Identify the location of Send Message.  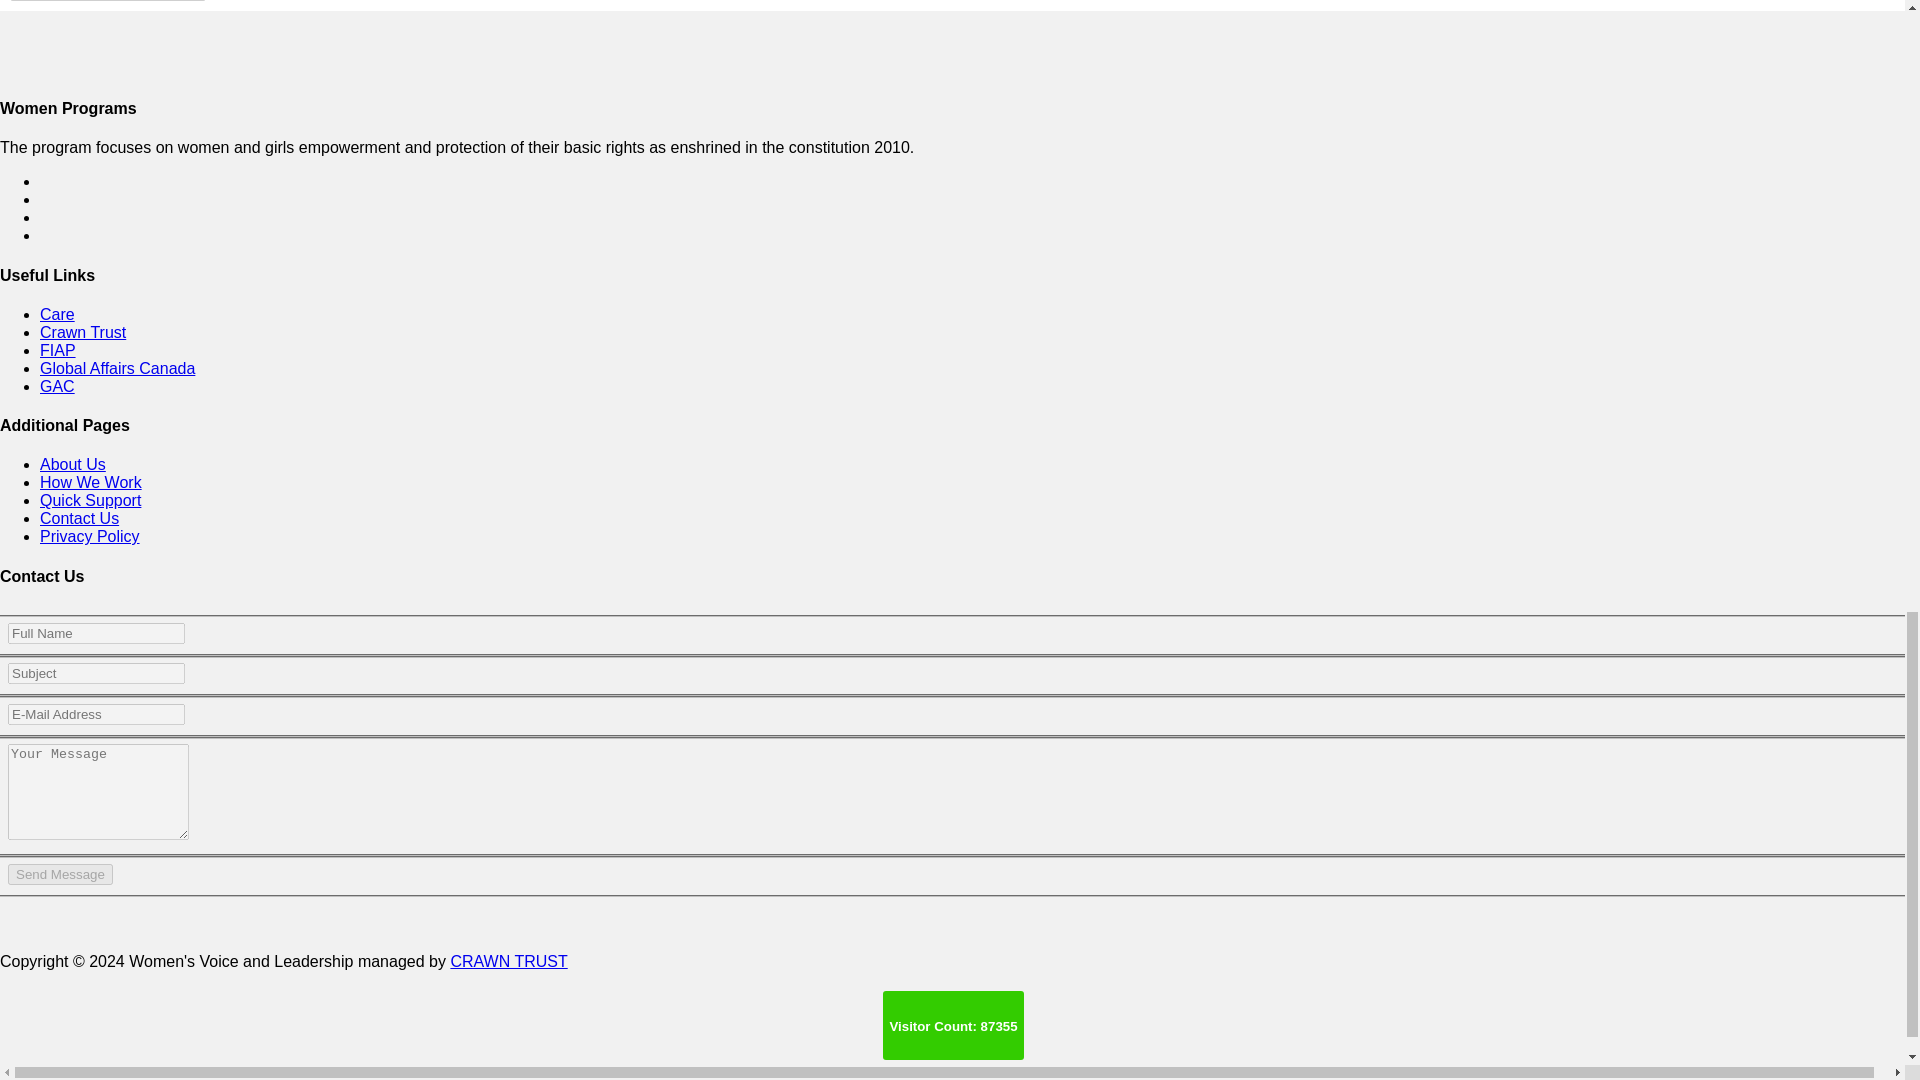
(60, 874).